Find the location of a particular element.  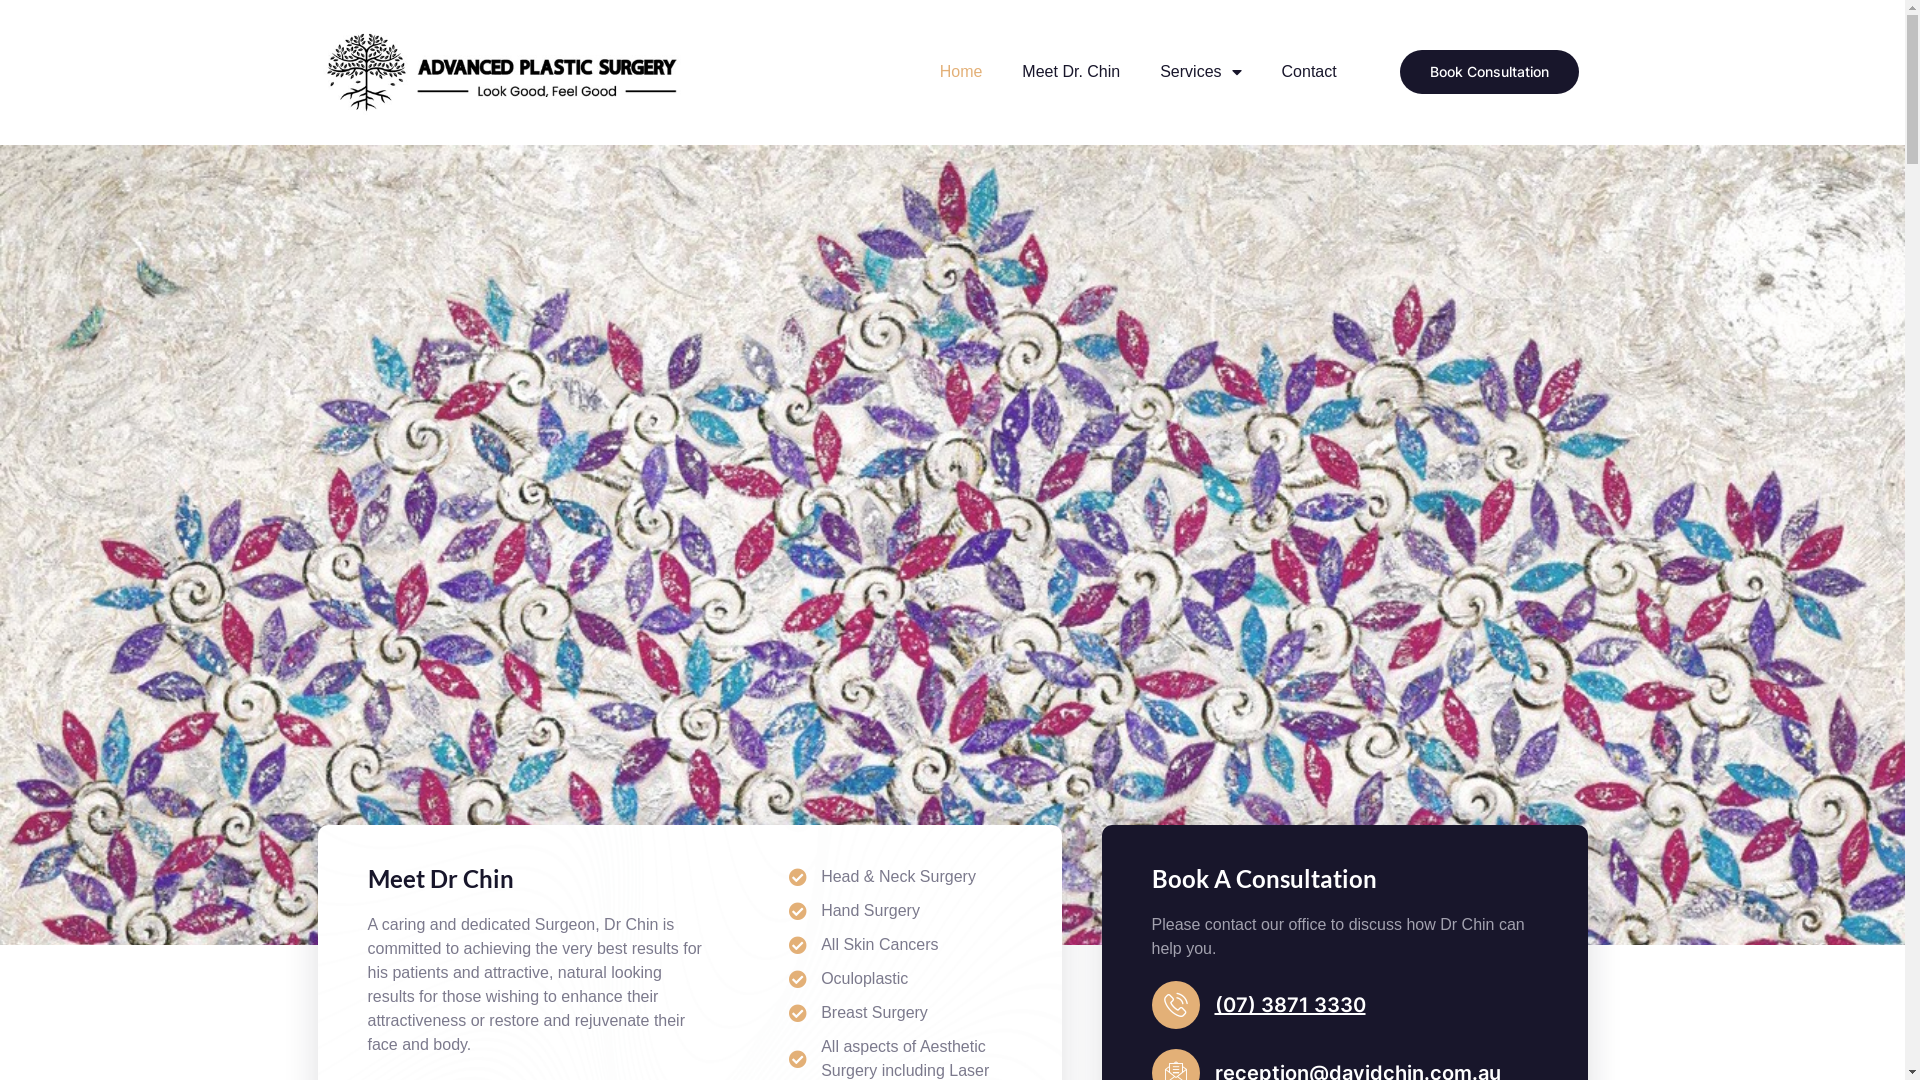

Home is located at coordinates (961, 72).